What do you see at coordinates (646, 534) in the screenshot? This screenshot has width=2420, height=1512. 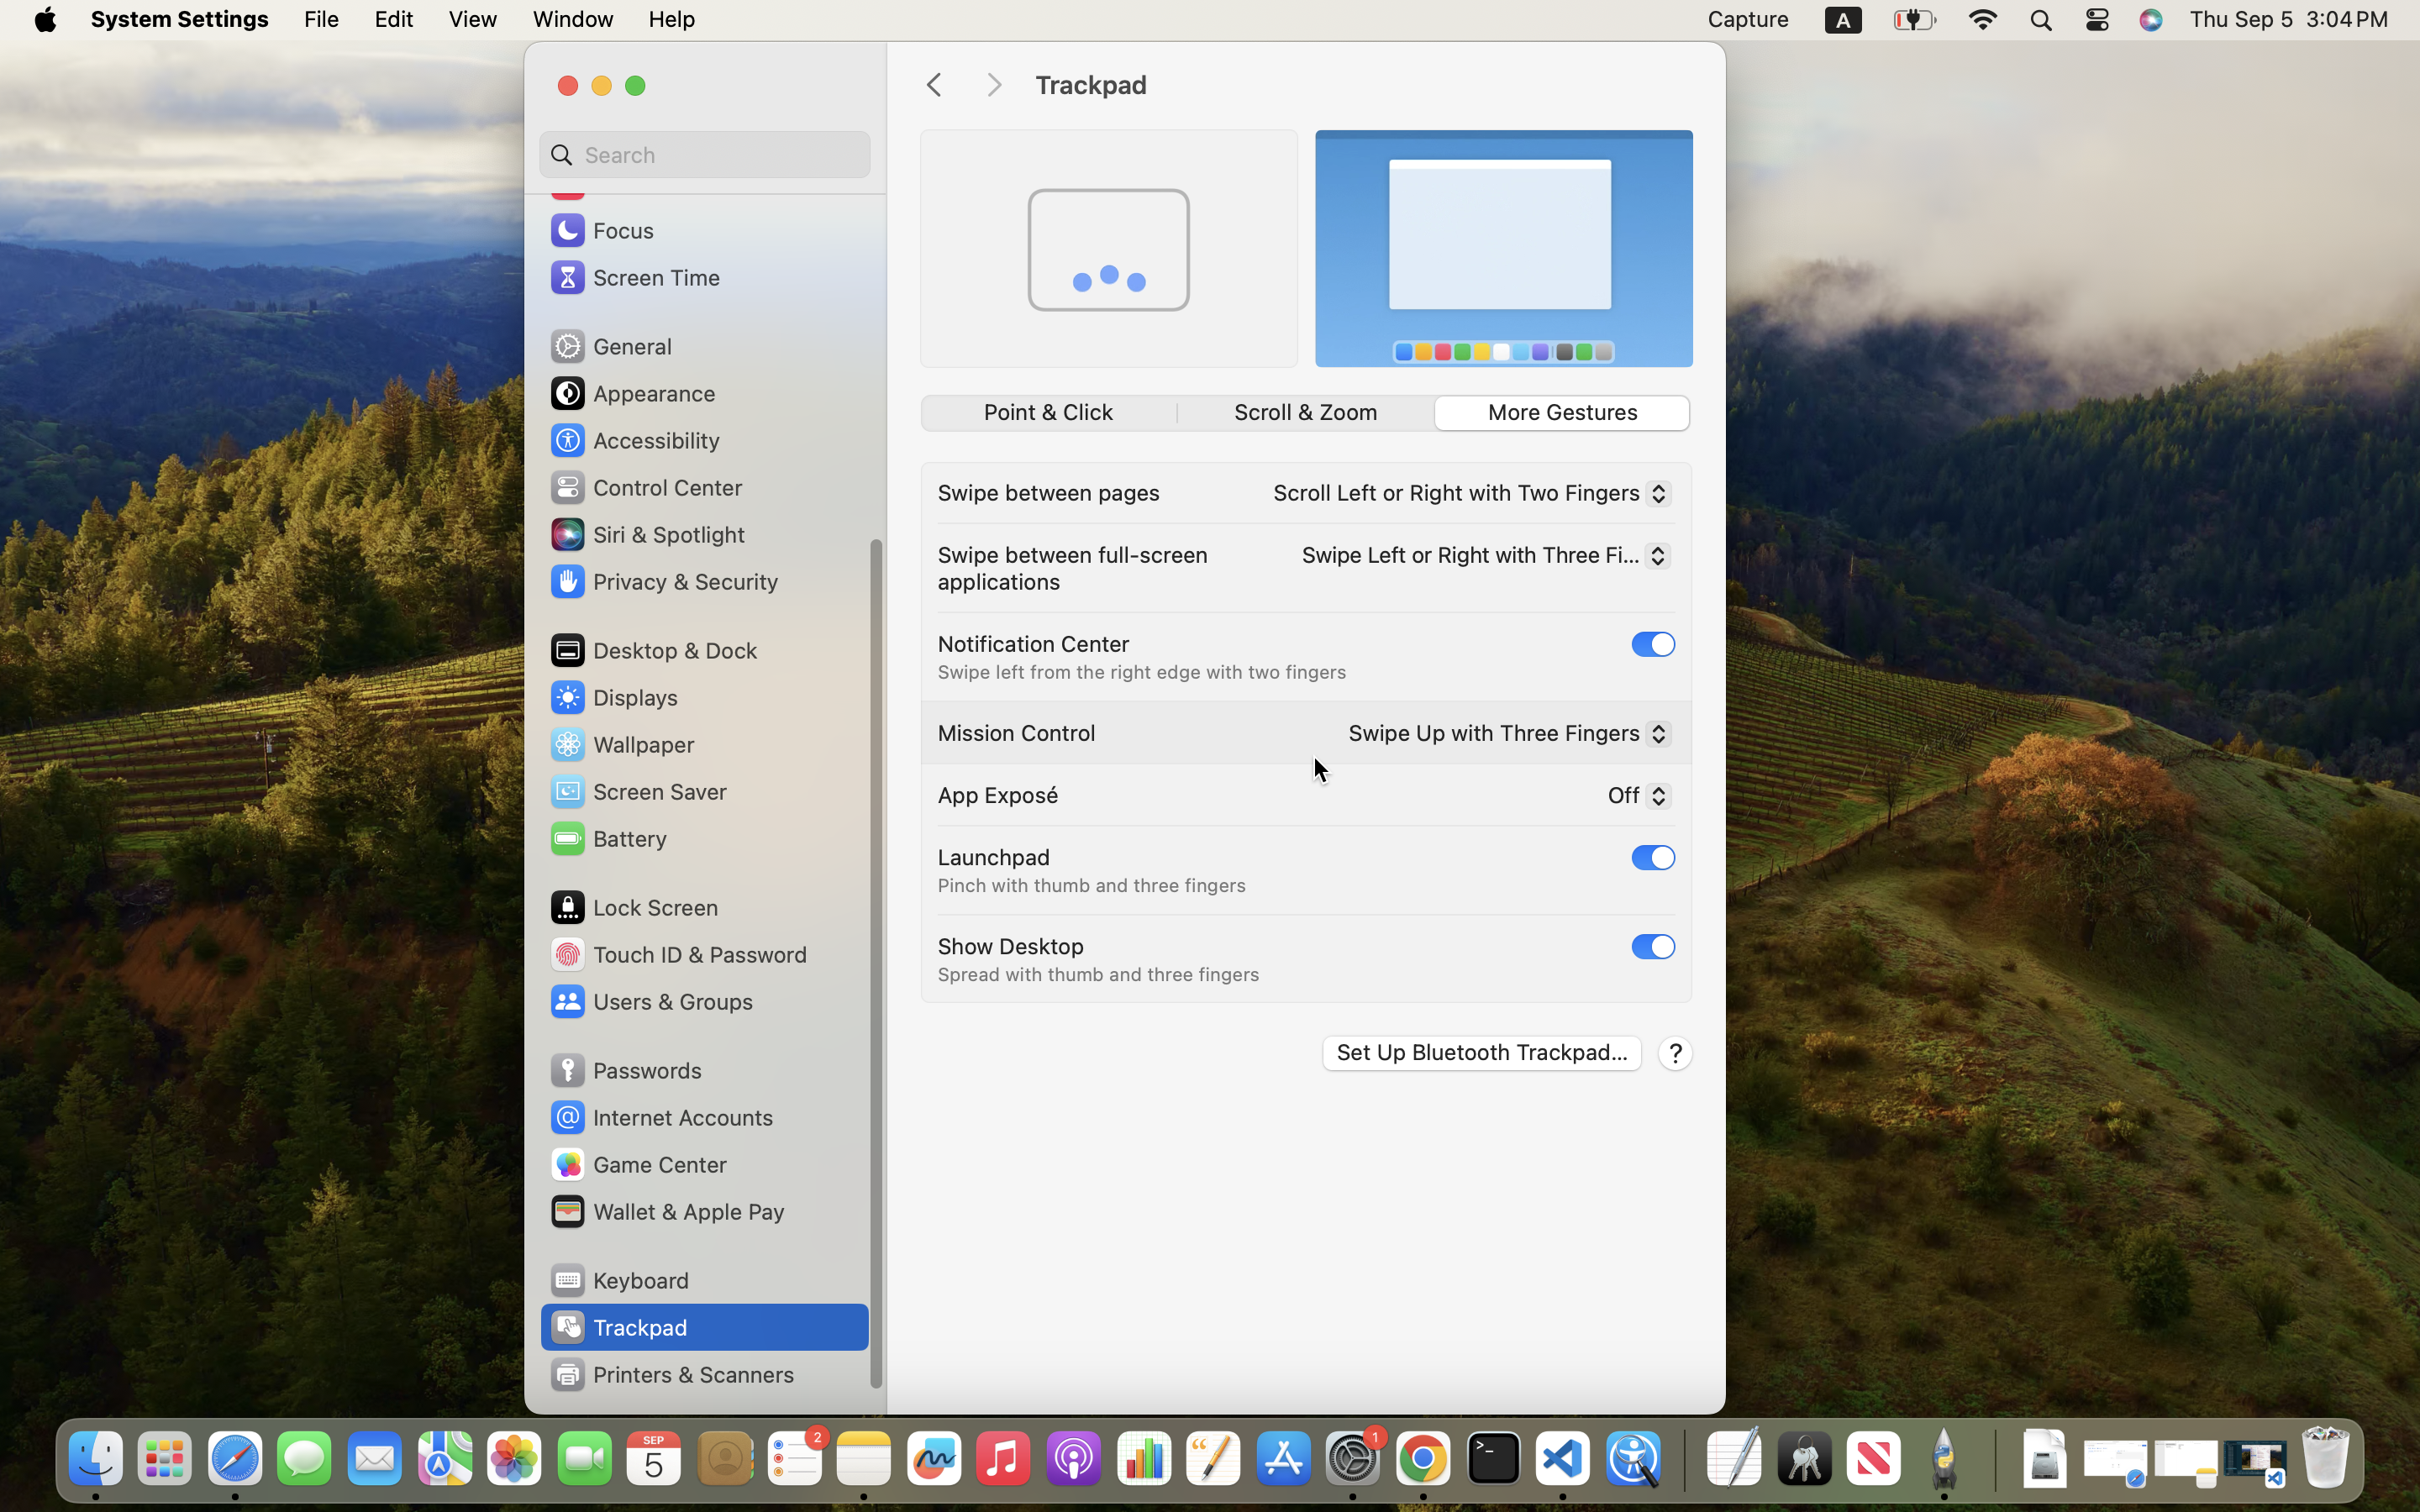 I see `Siri & Spotlight` at bounding box center [646, 534].